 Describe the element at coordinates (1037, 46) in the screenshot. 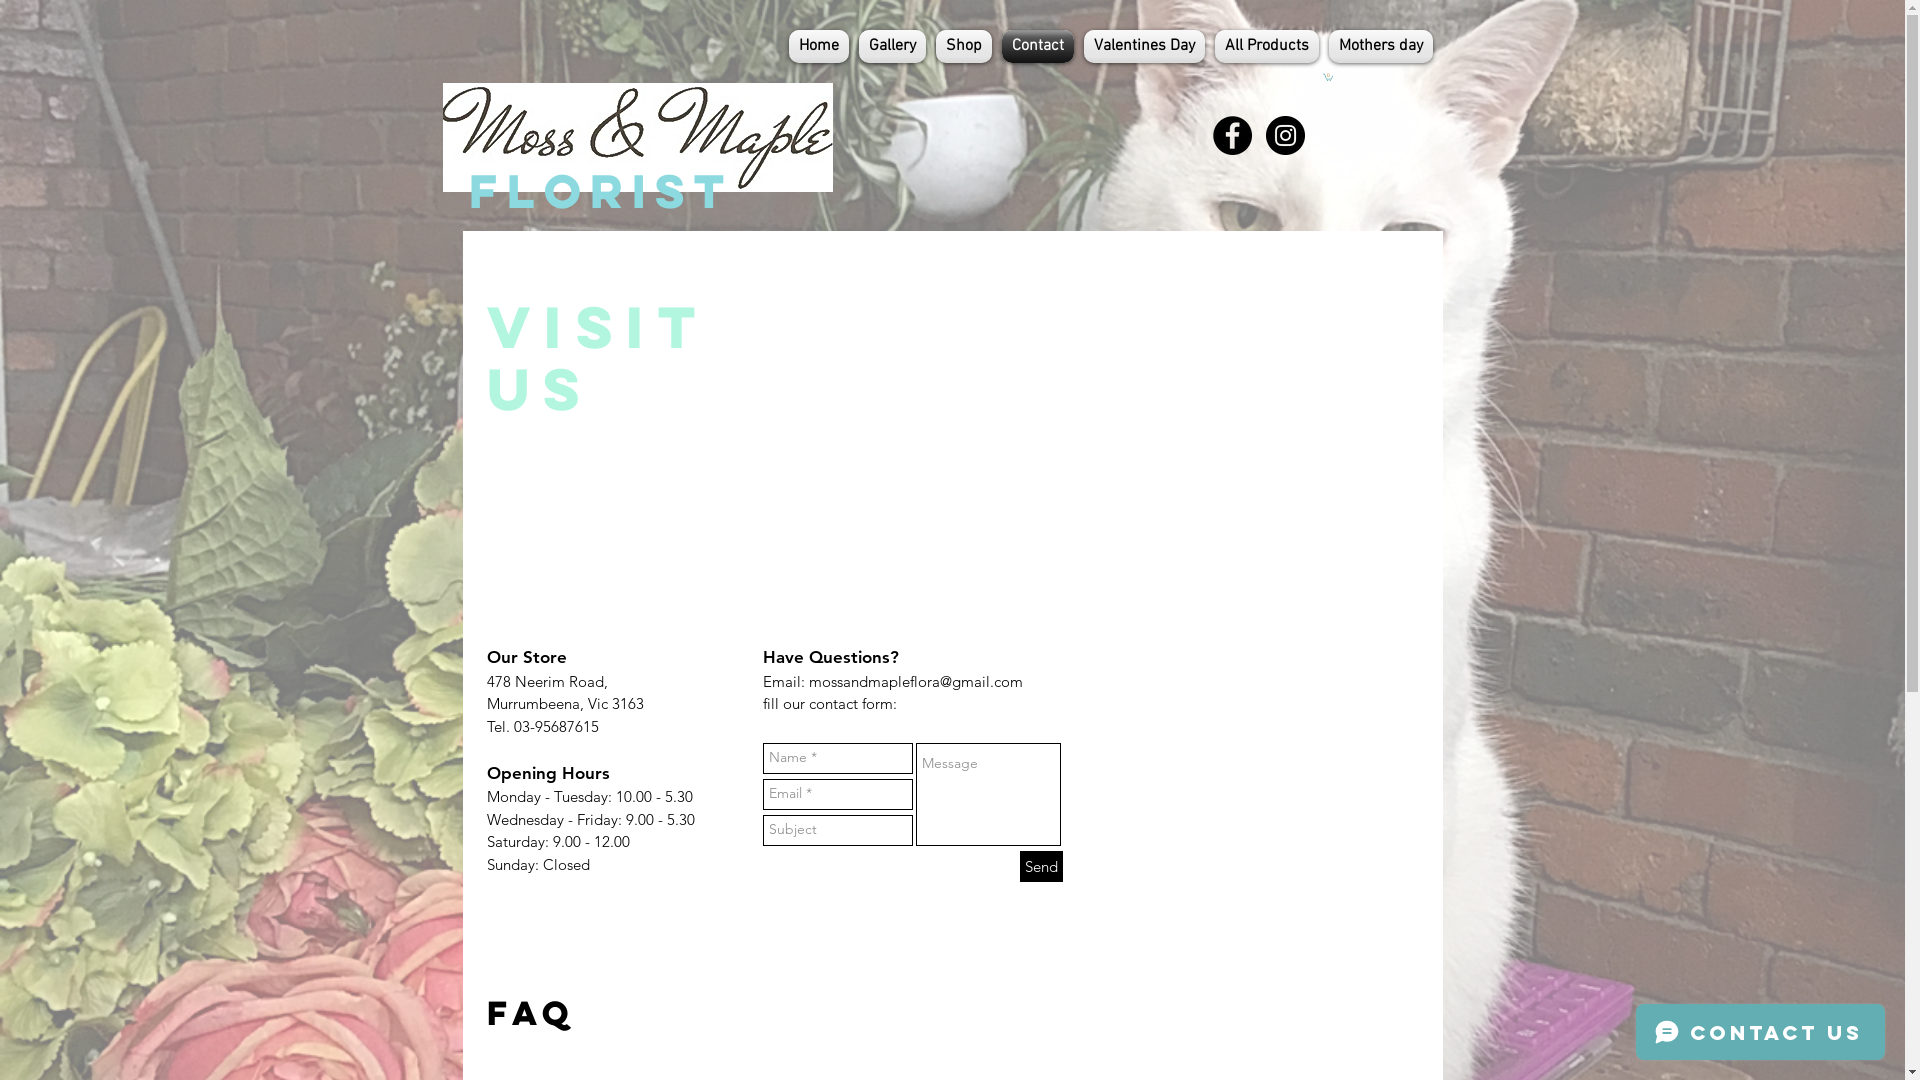

I see `Contact` at that location.